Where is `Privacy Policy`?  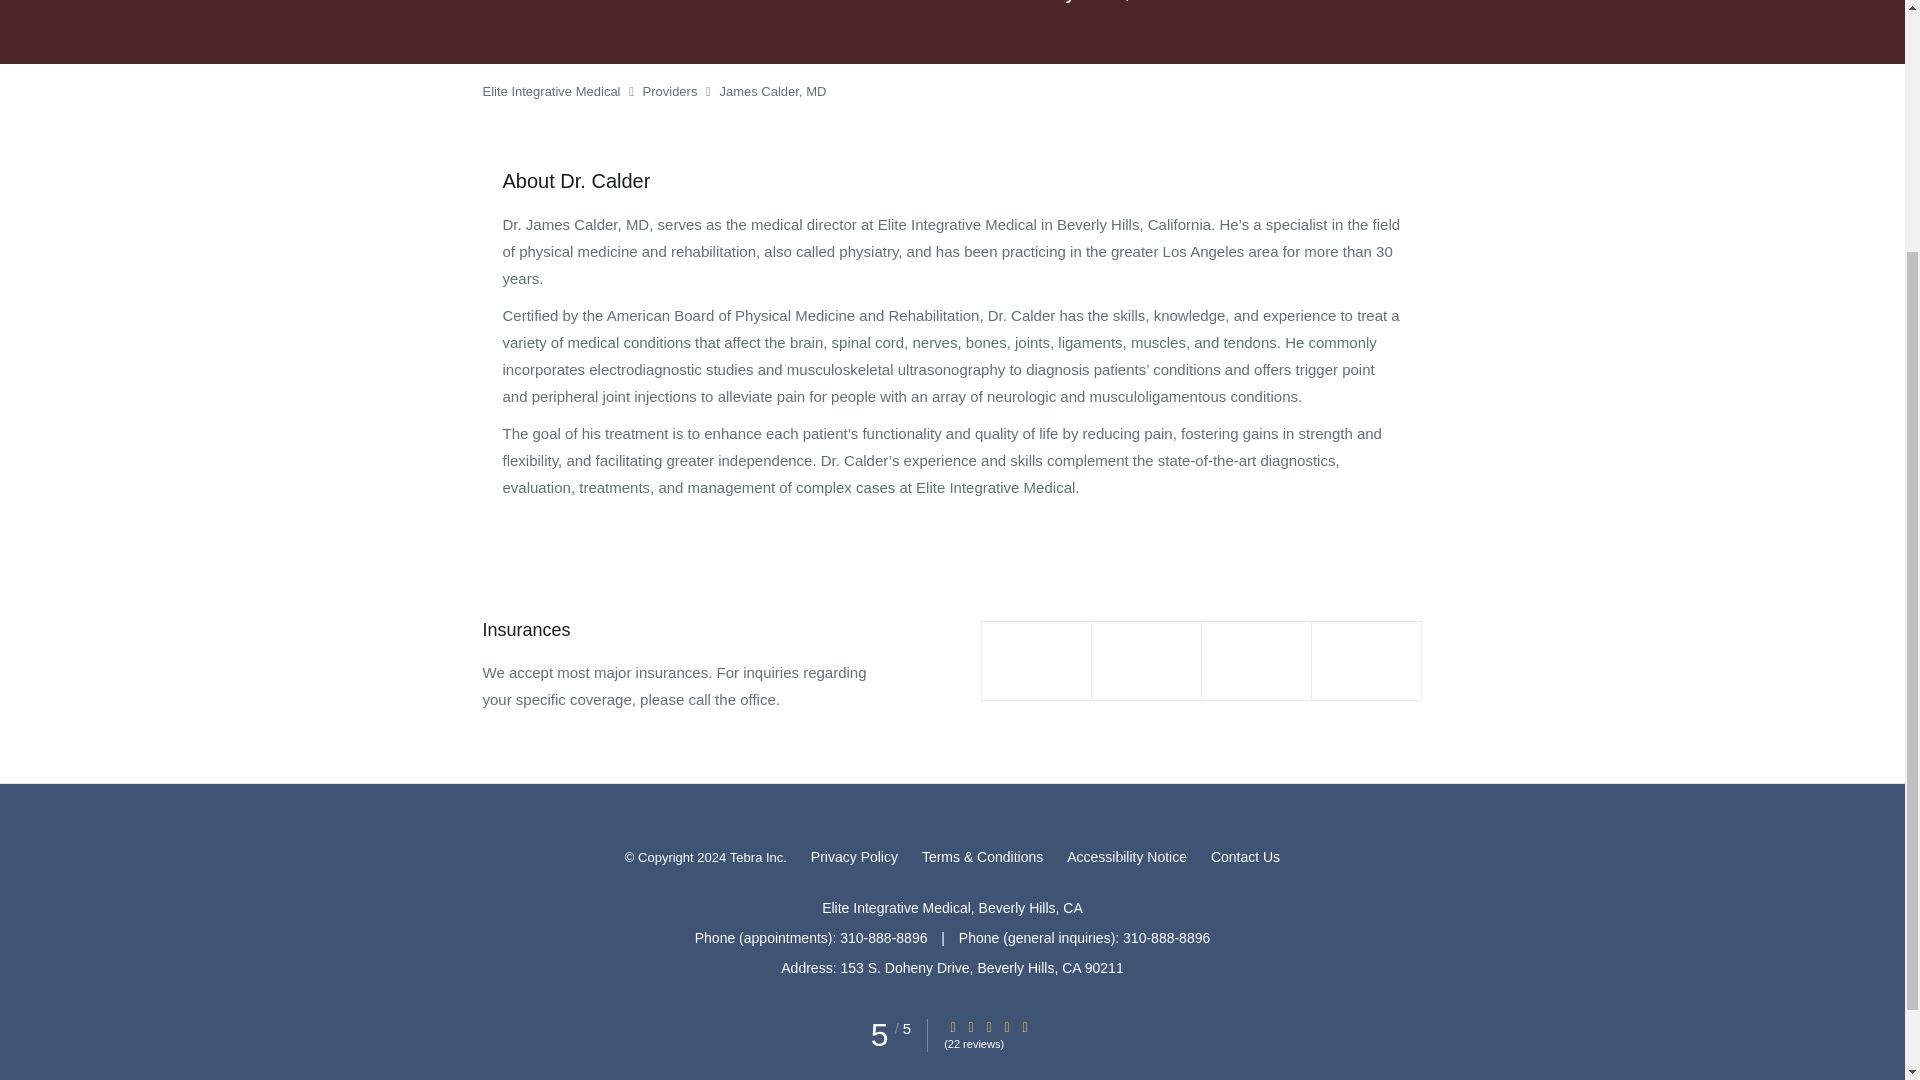
Privacy Policy is located at coordinates (854, 856).